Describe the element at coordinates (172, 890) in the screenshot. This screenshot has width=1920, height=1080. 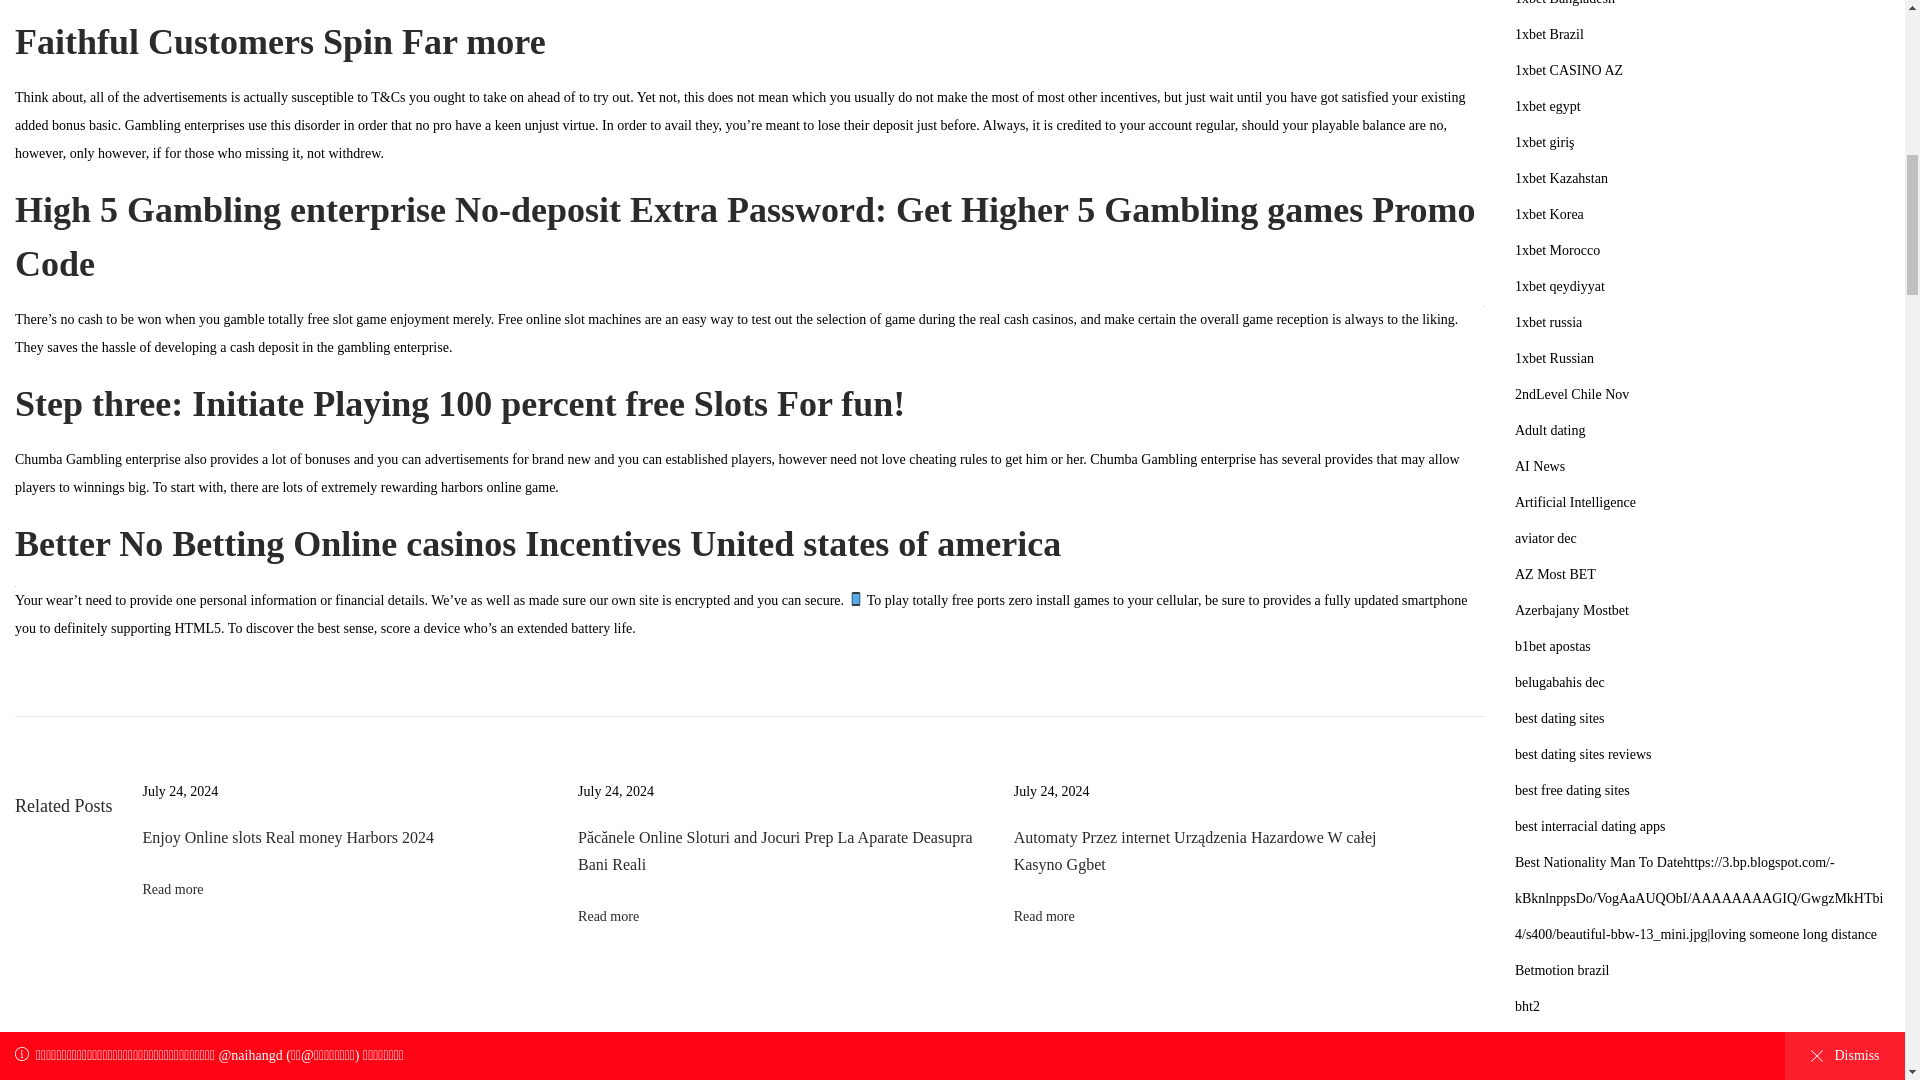
I see `Read more` at that location.